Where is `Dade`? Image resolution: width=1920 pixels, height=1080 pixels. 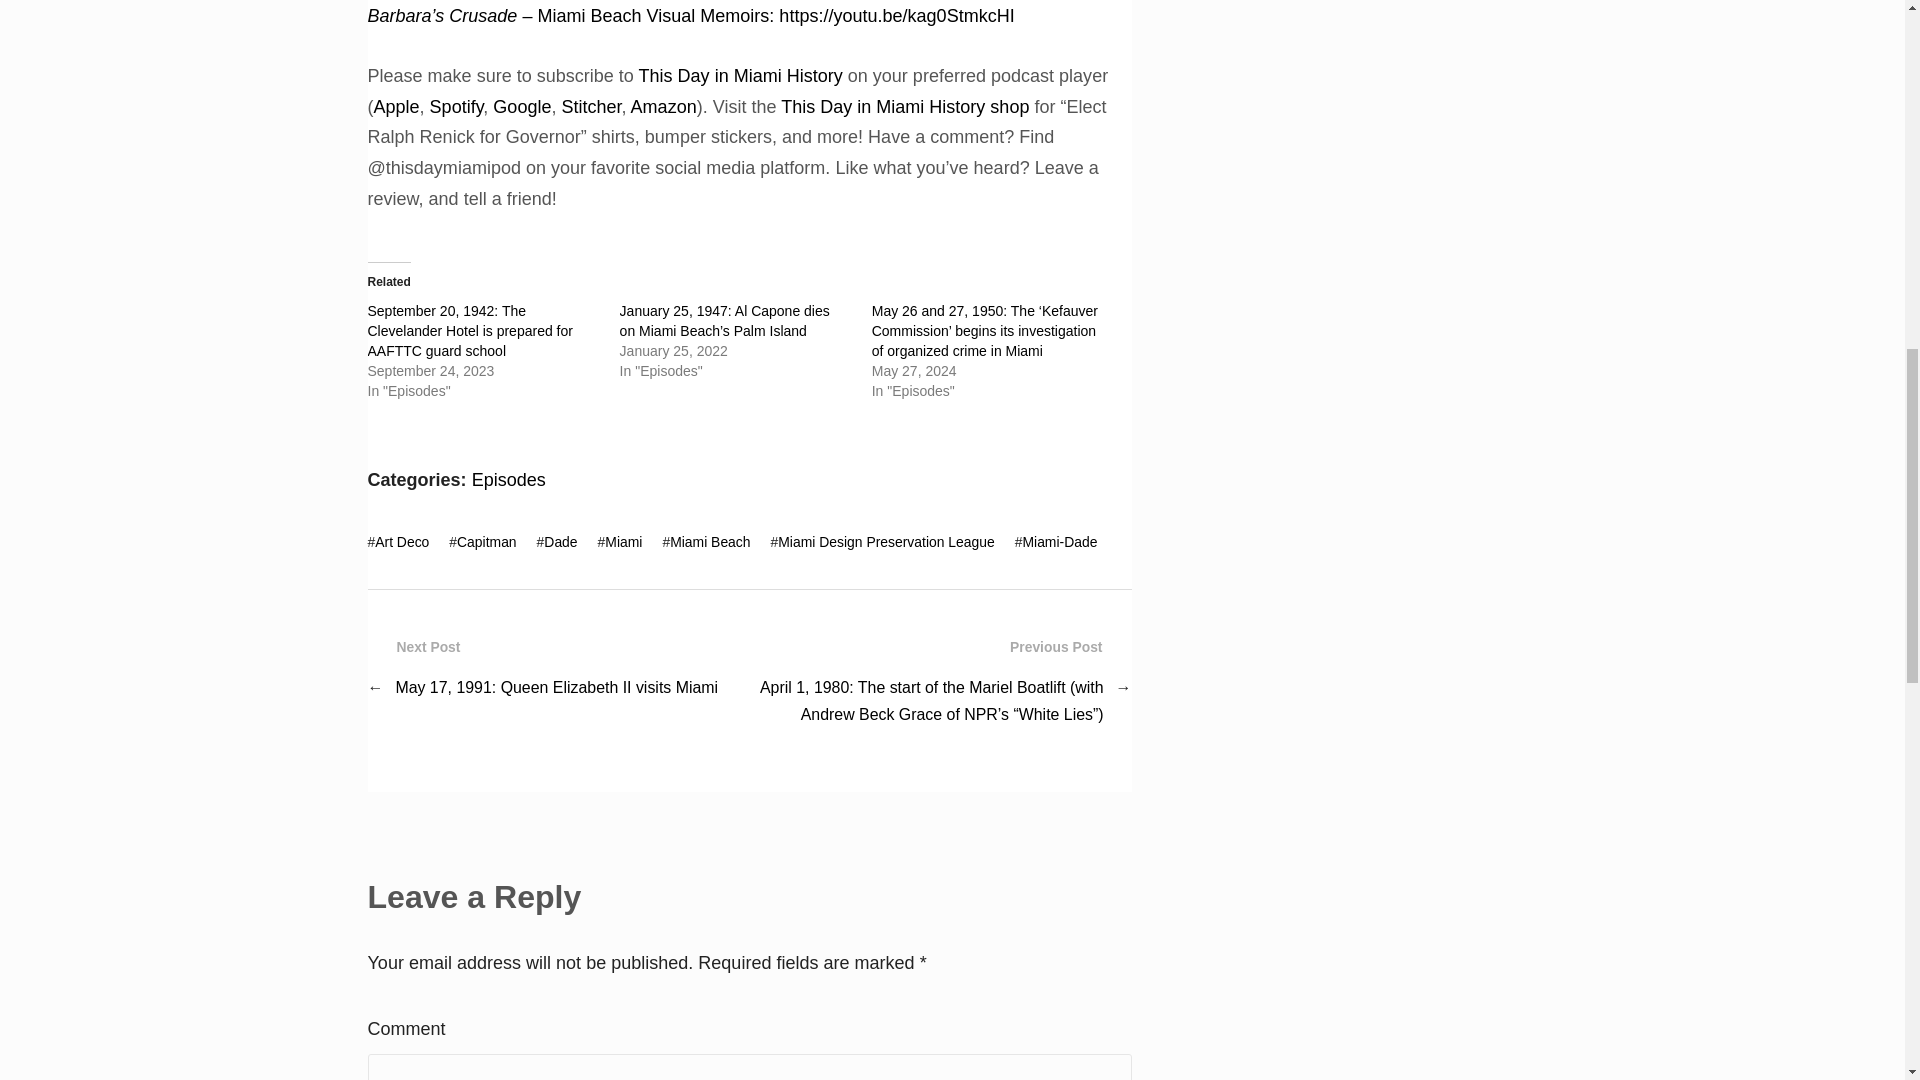 Dade is located at coordinates (560, 541).